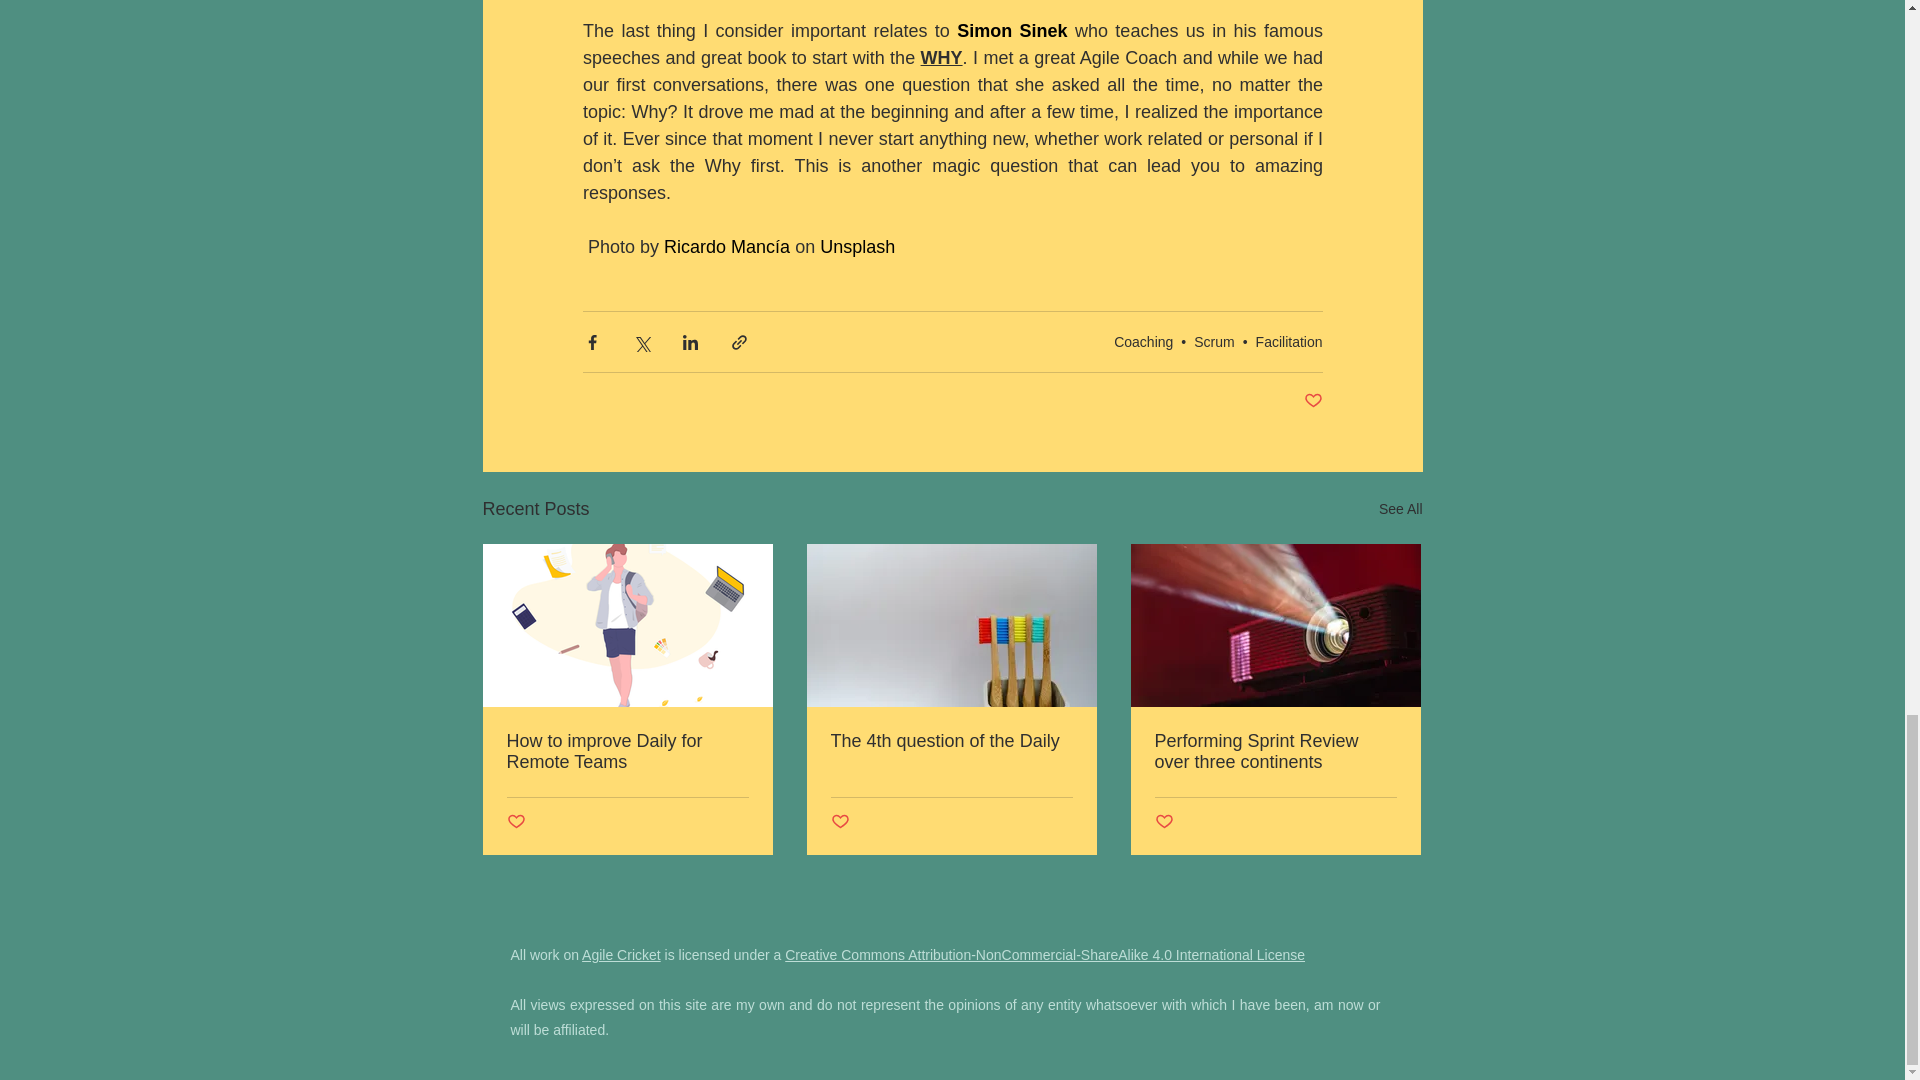 The height and width of the screenshot is (1080, 1920). I want to click on Simon Sinek, so click(1012, 30).